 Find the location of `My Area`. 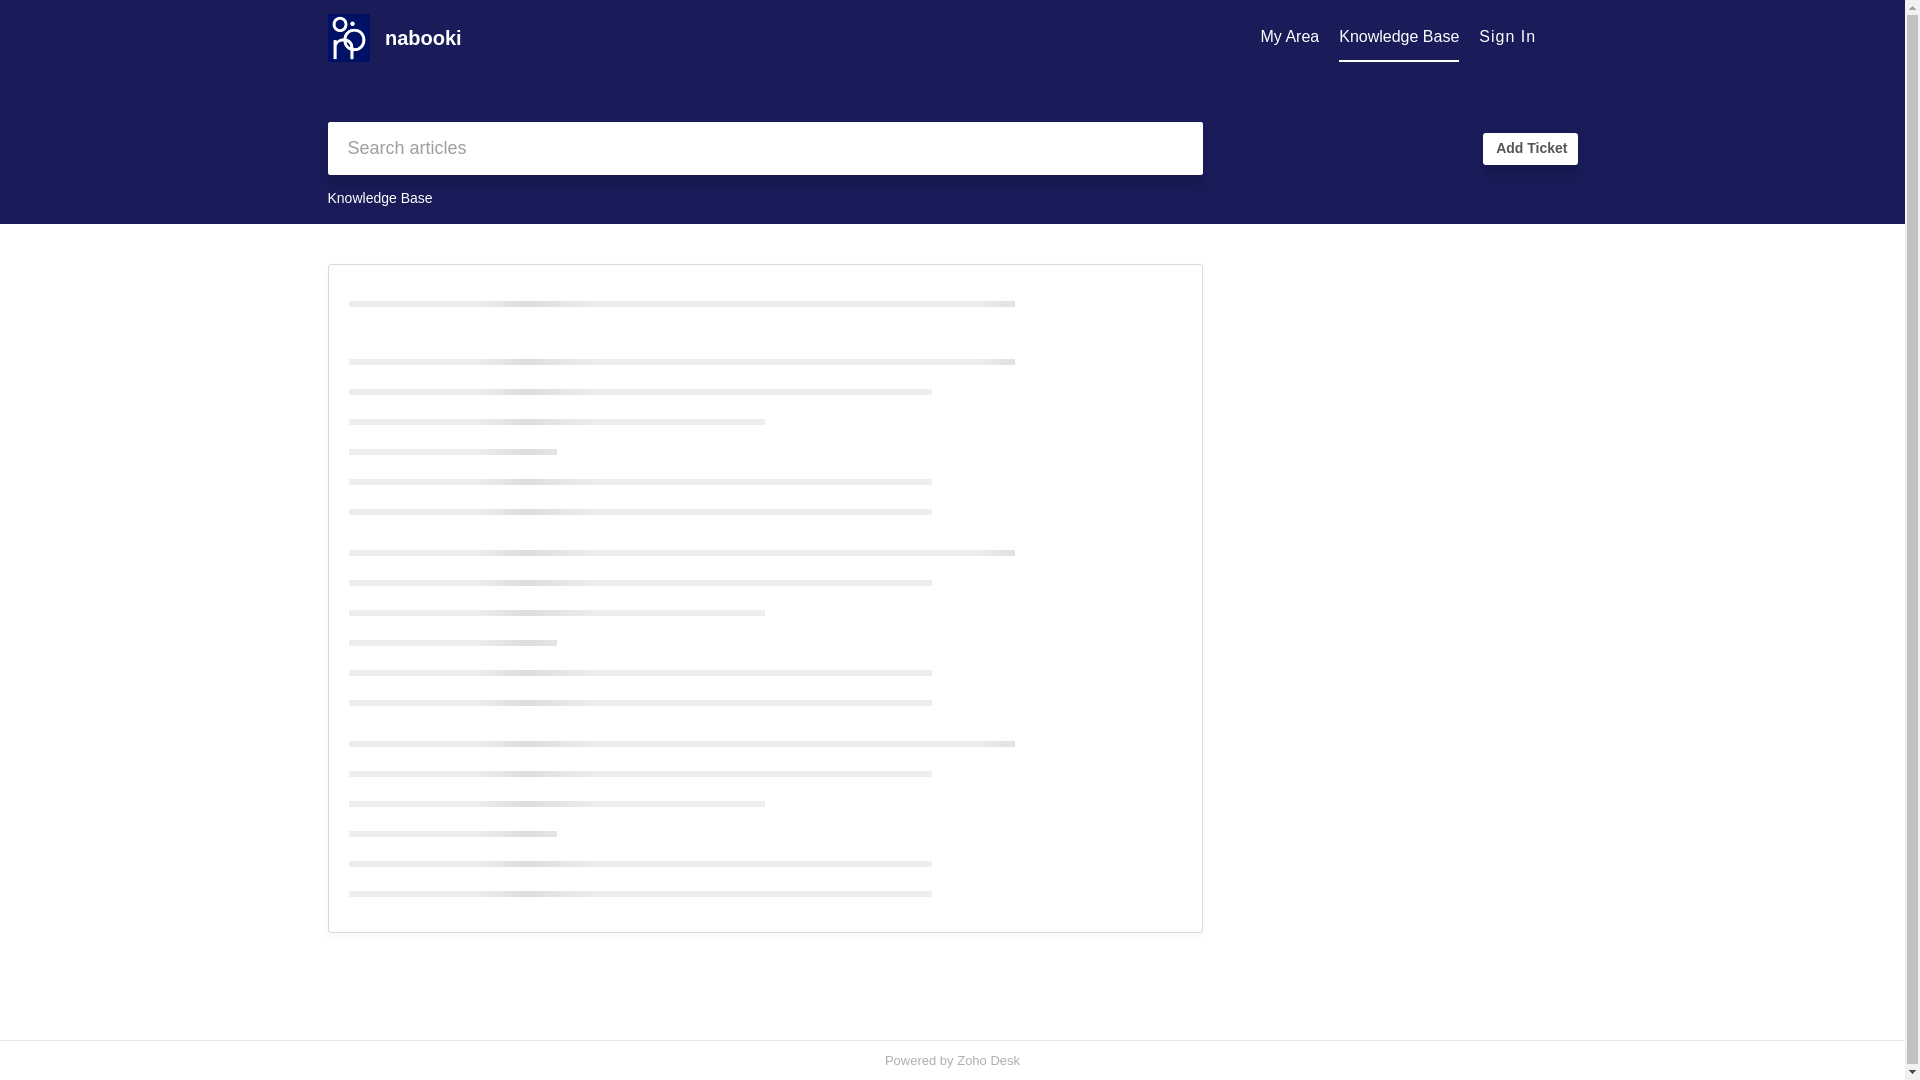

My Area is located at coordinates (1290, 37).